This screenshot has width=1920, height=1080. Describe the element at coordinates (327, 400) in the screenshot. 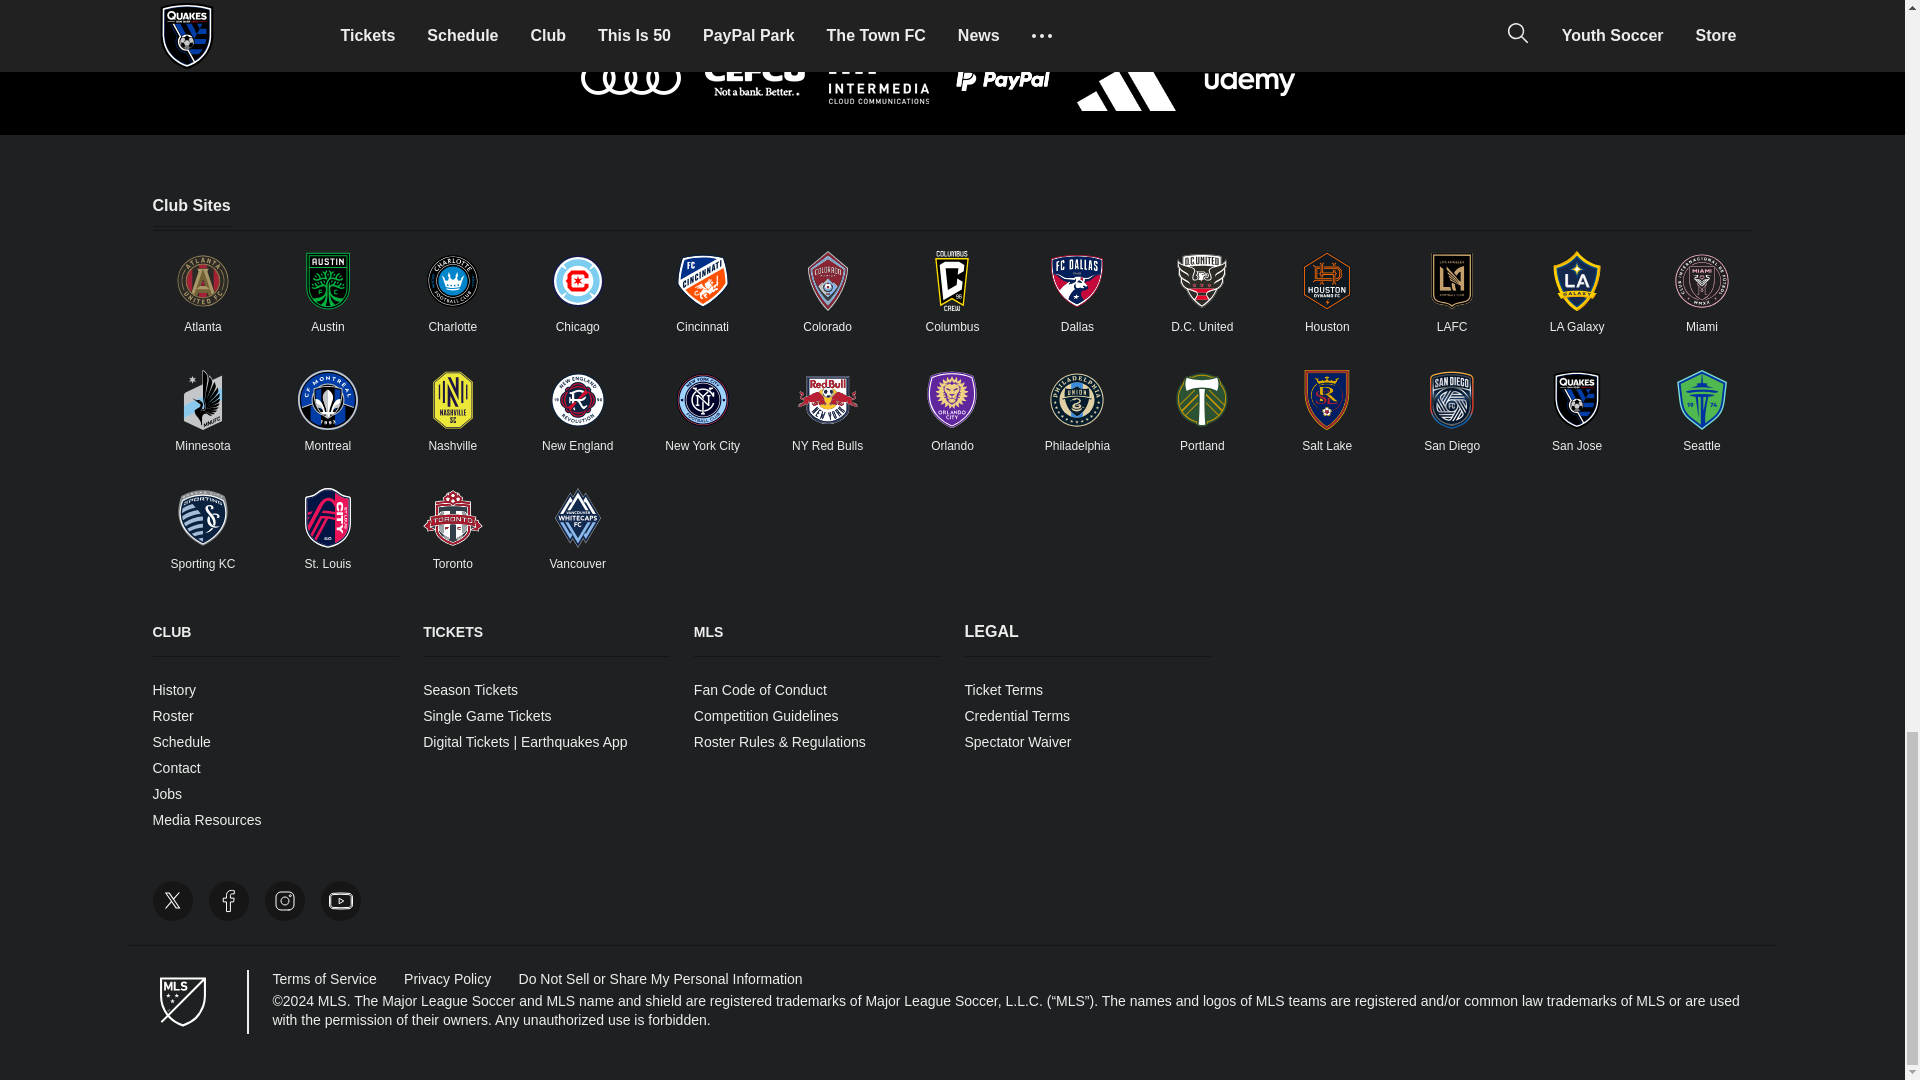

I see `Link to Montreal` at that location.